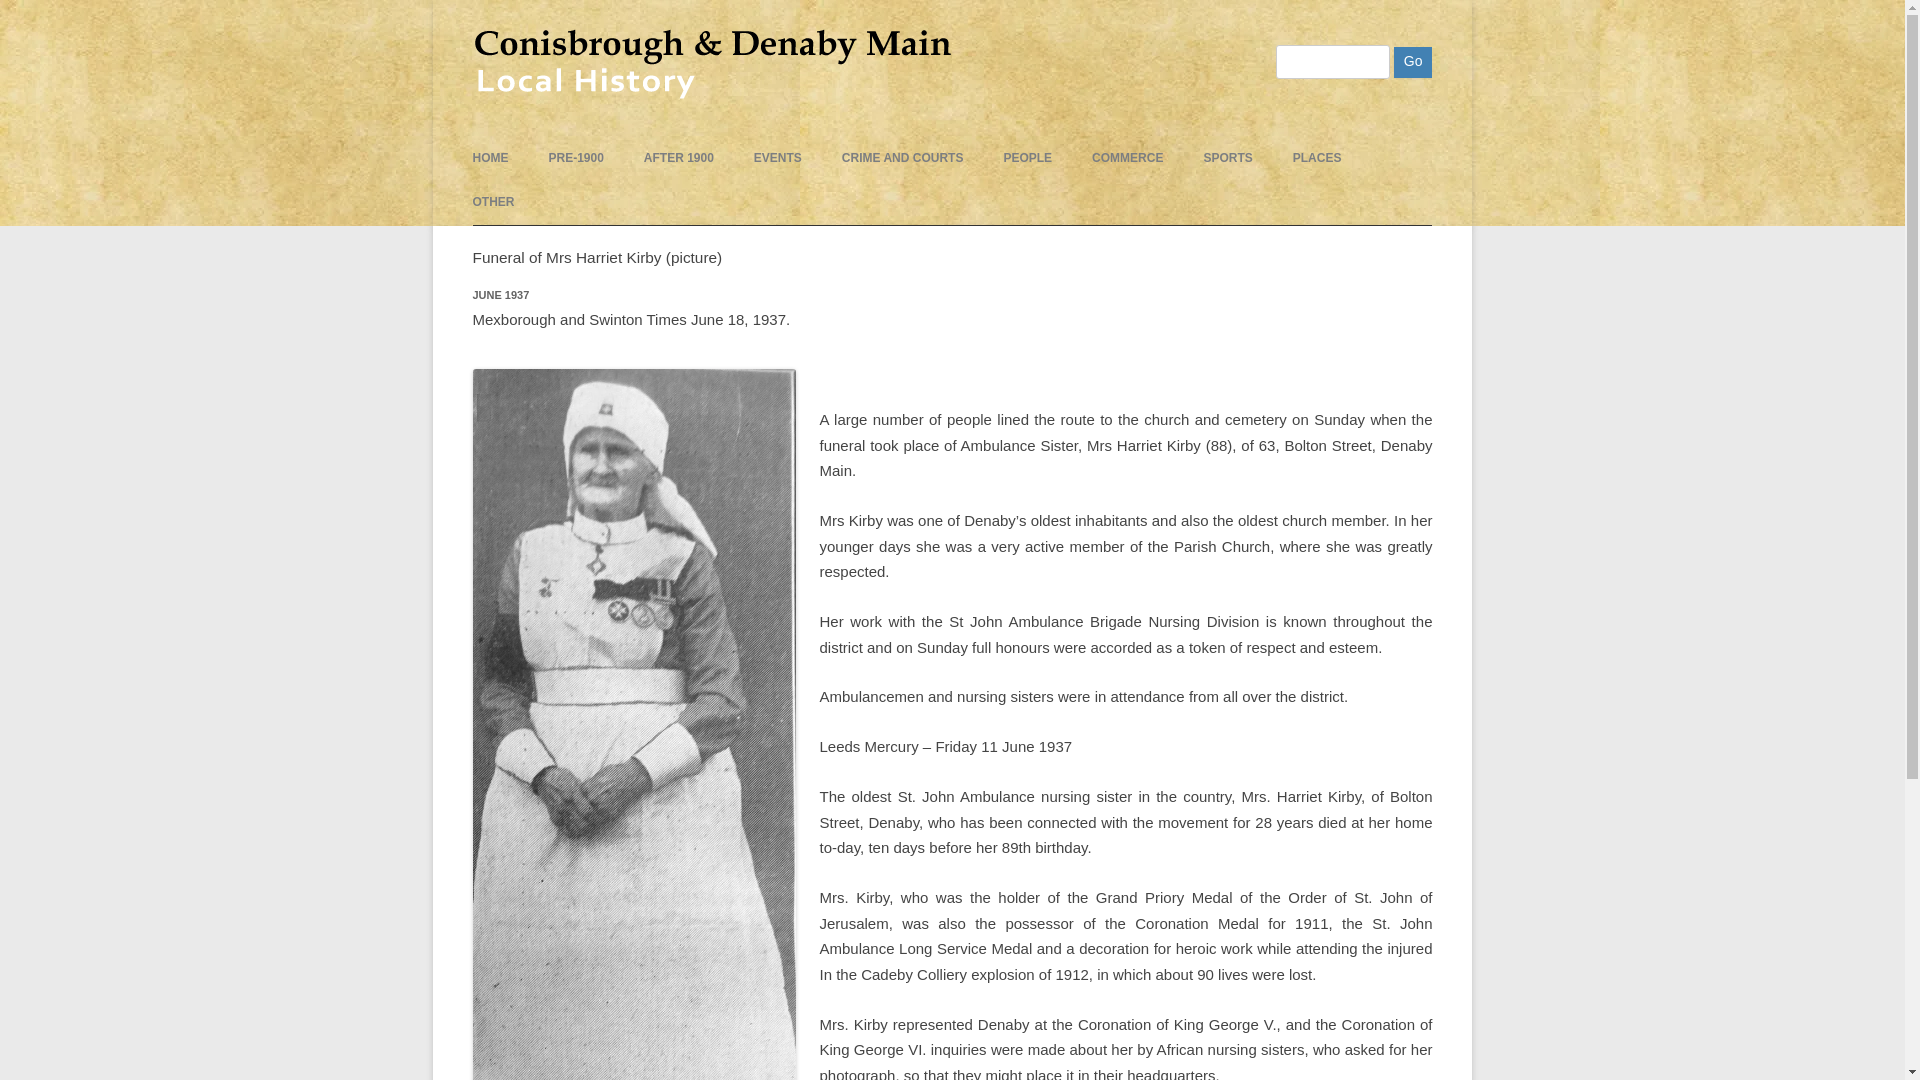 This screenshot has width=1920, height=1080. I want to click on OTHER, so click(493, 202).